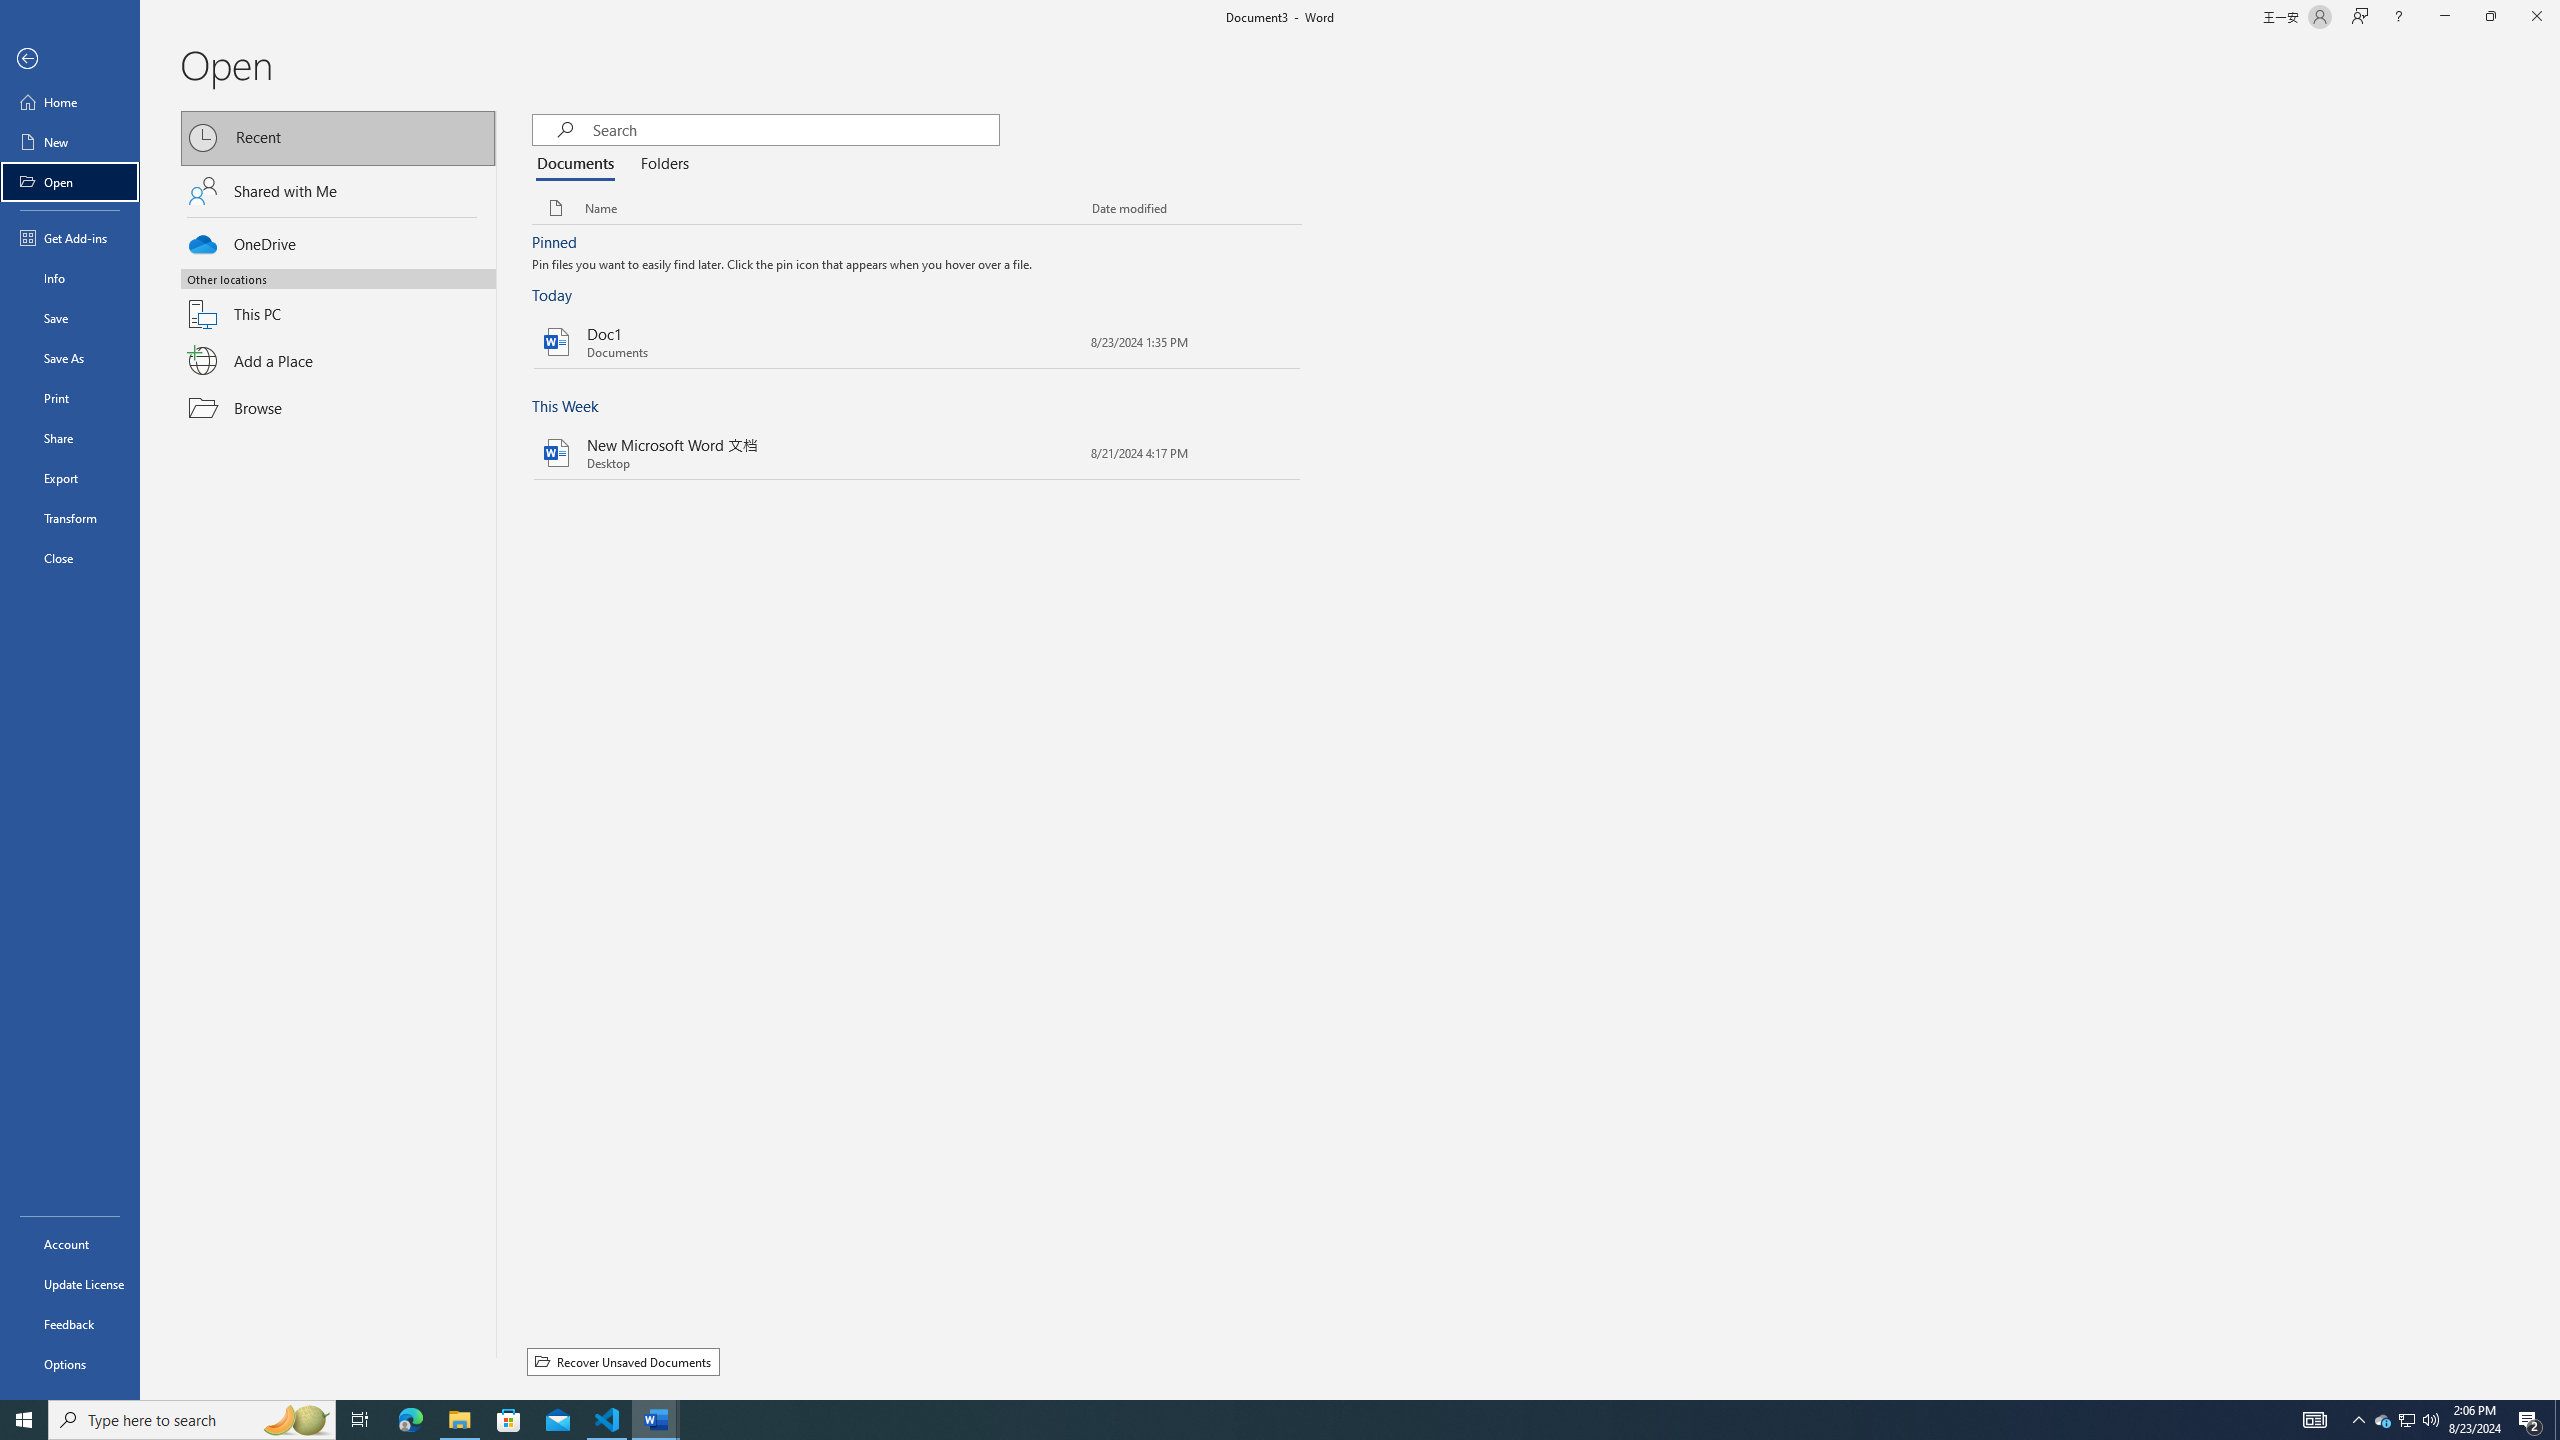 The height and width of the screenshot is (1440, 2560). Describe the element at coordinates (70, 60) in the screenshot. I see `Back` at that location.